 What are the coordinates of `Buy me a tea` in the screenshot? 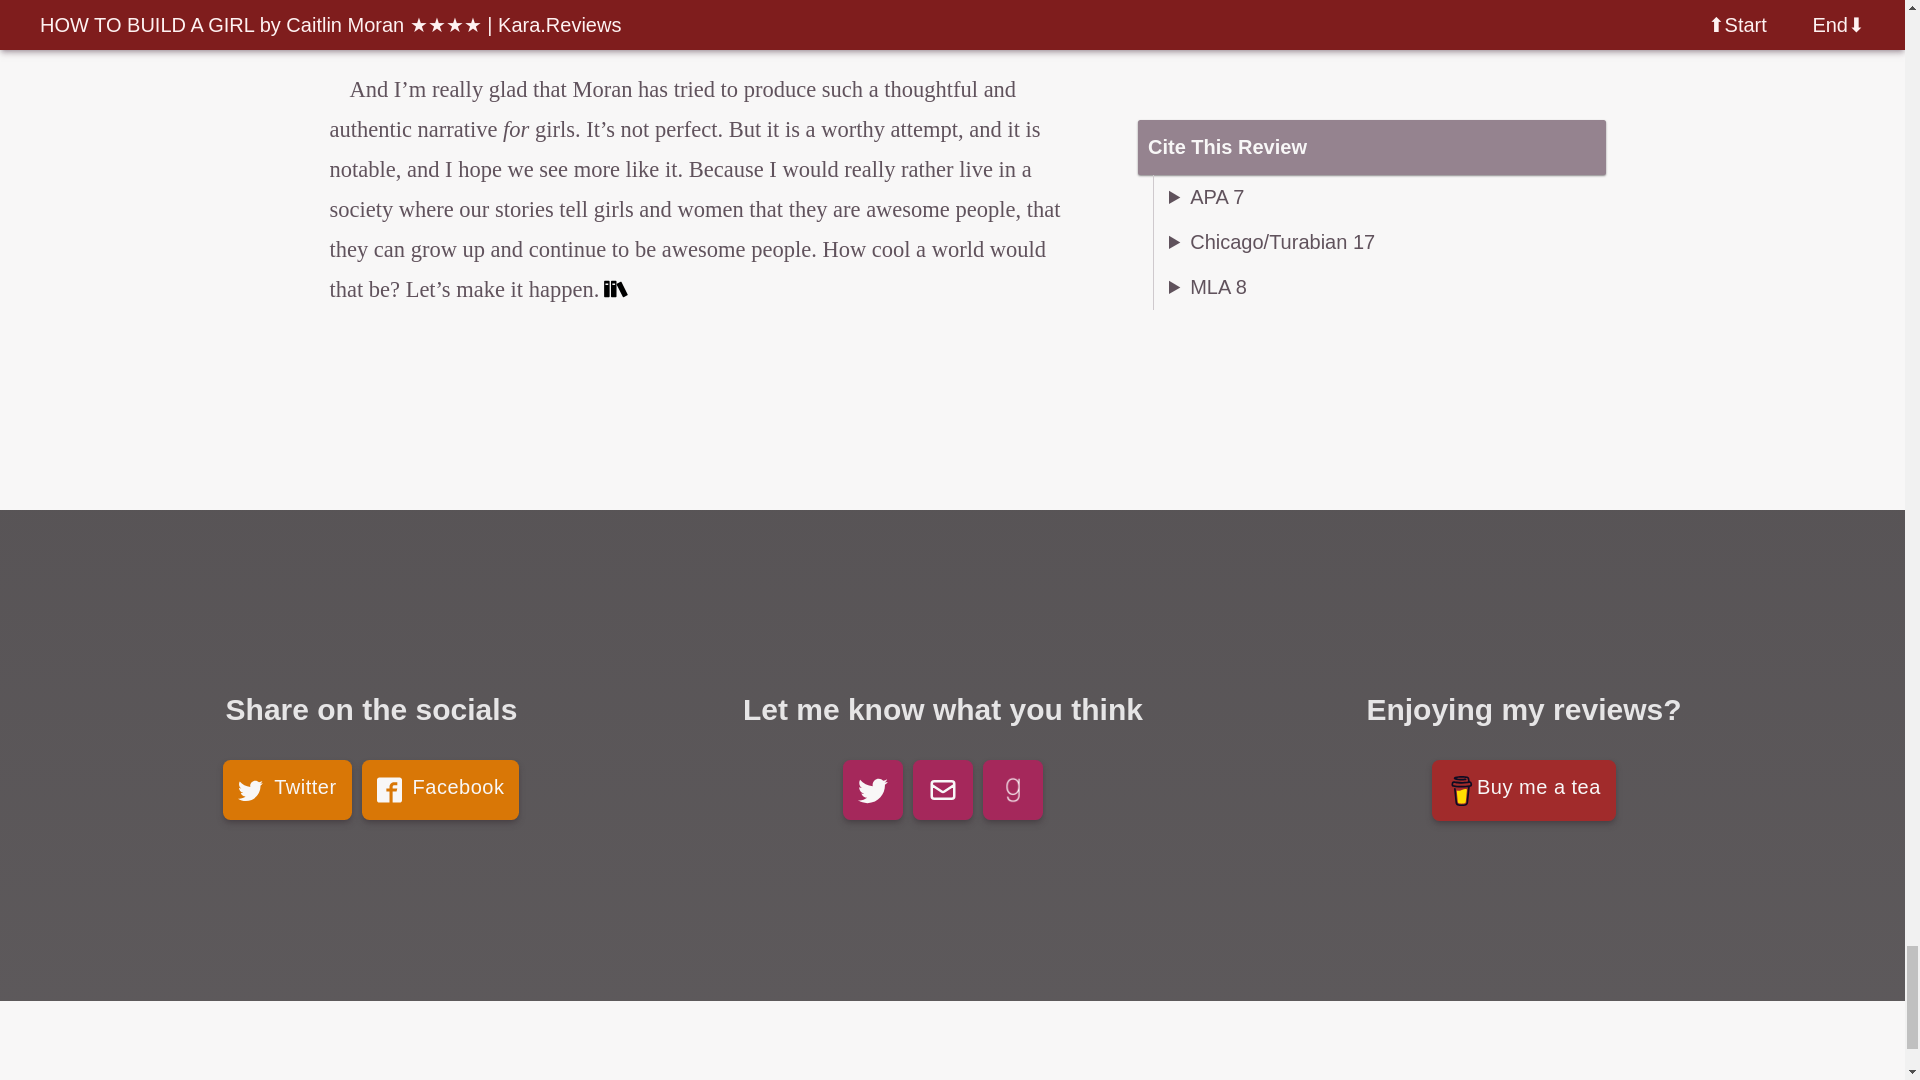 It's located at (1524, 790).